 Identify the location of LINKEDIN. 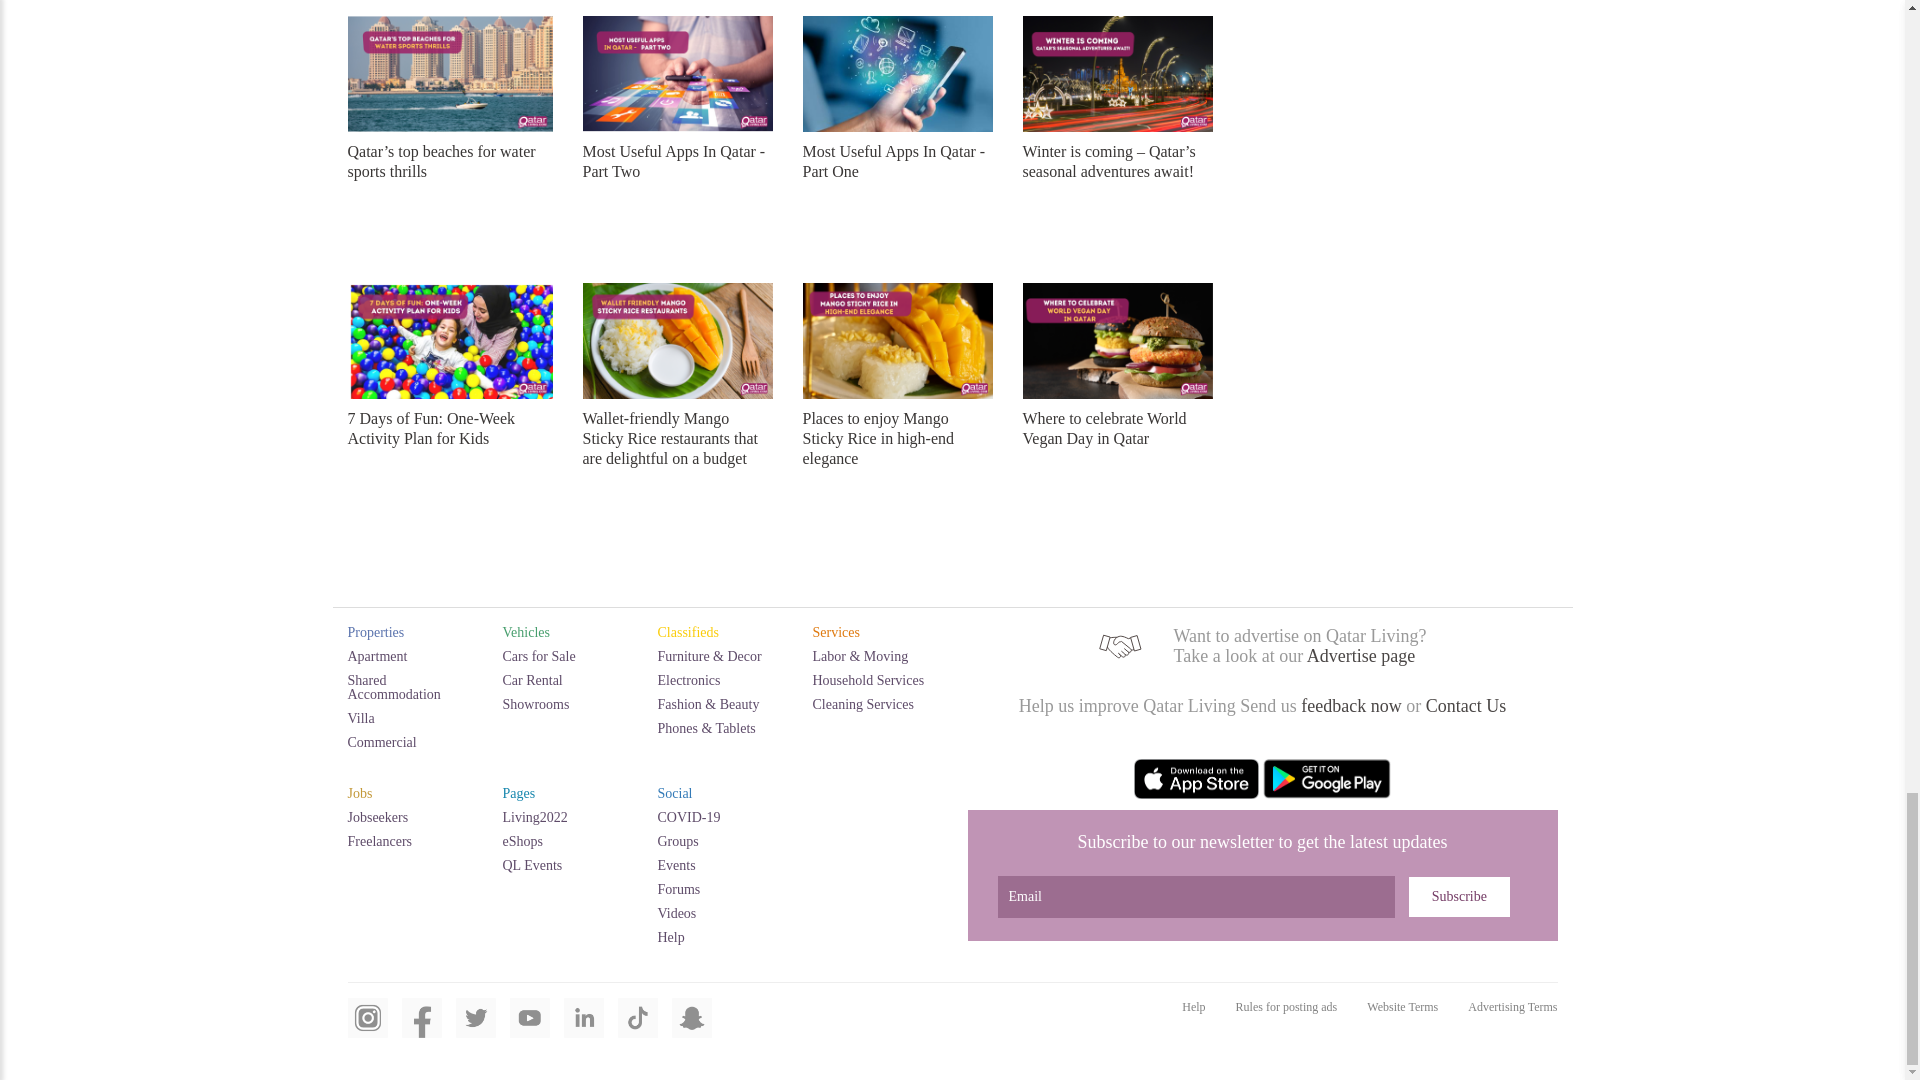
(584, 1028).